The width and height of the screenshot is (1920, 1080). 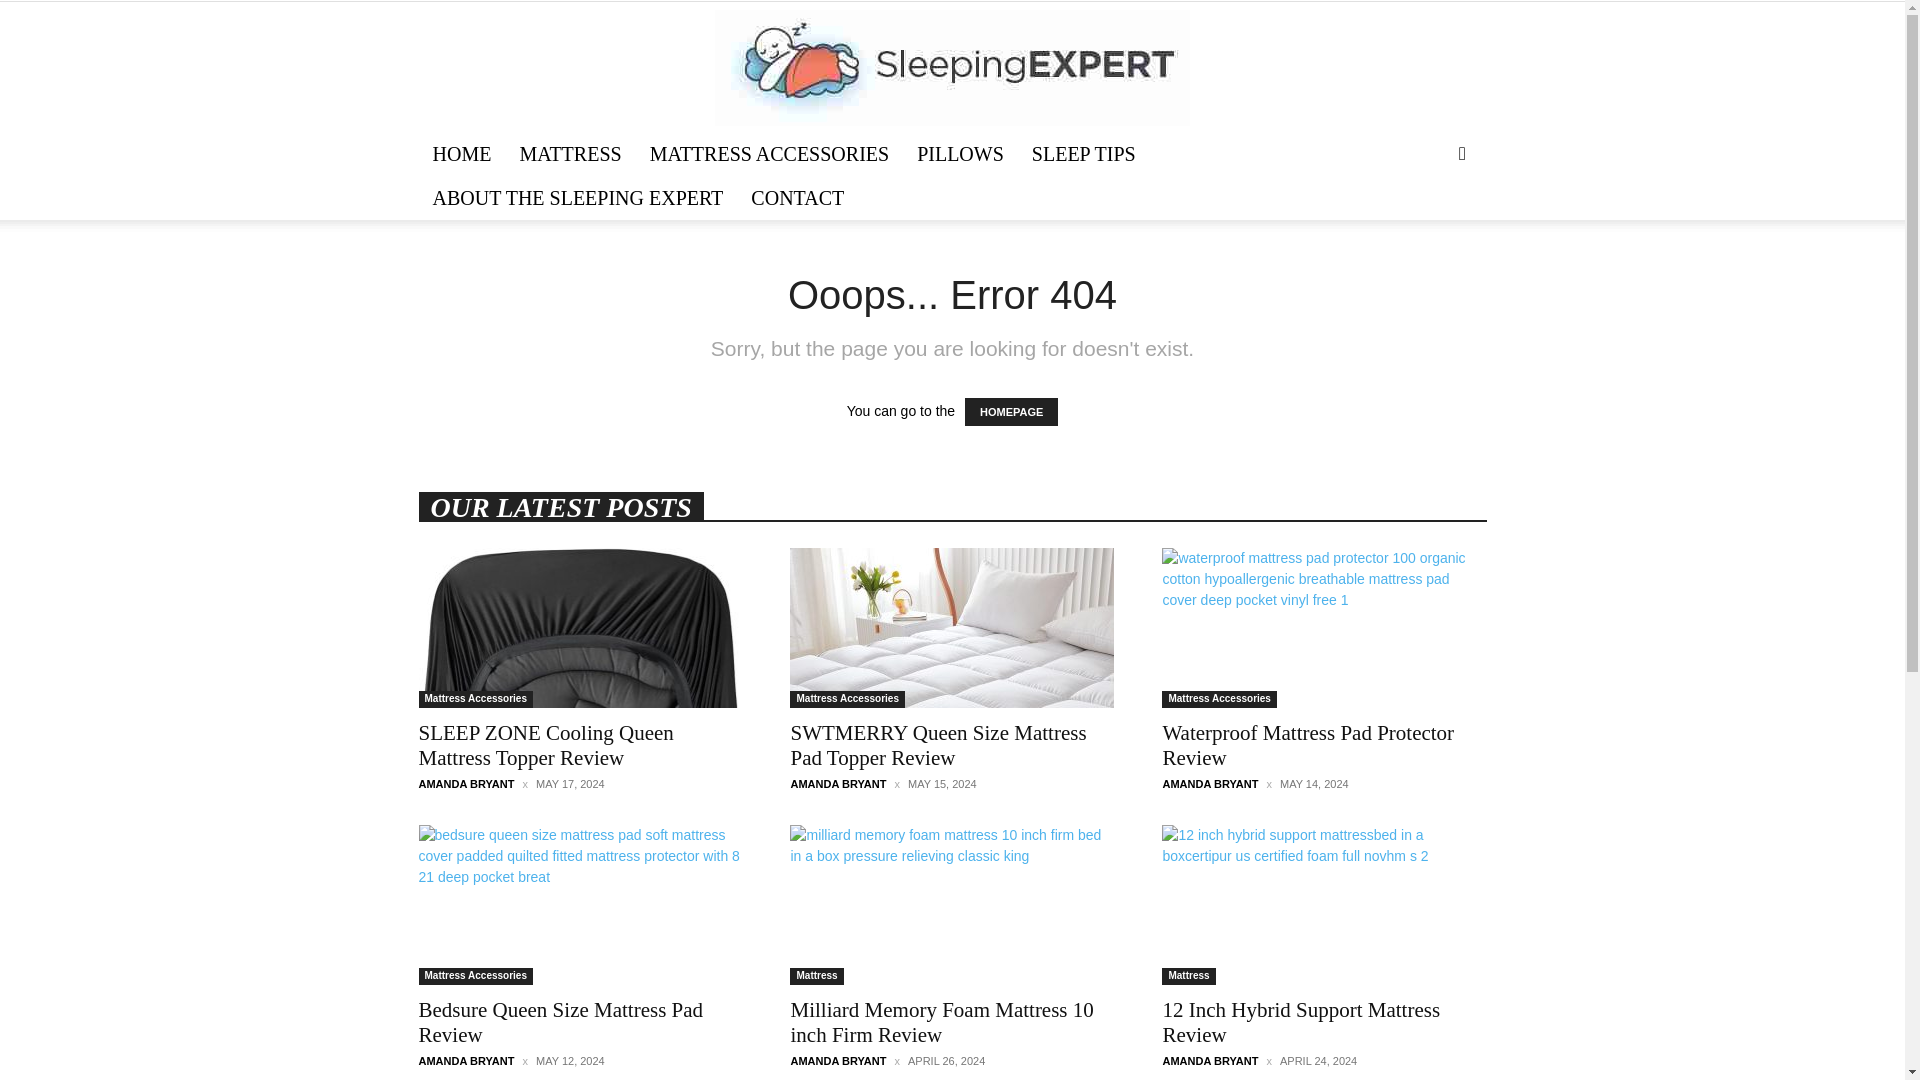 What do you see at coordinates (951, 628) in the screenshot?
I see `SWTMERRY Queen Size Mattress Pad Topper Review` at bounding box center [951, 628].